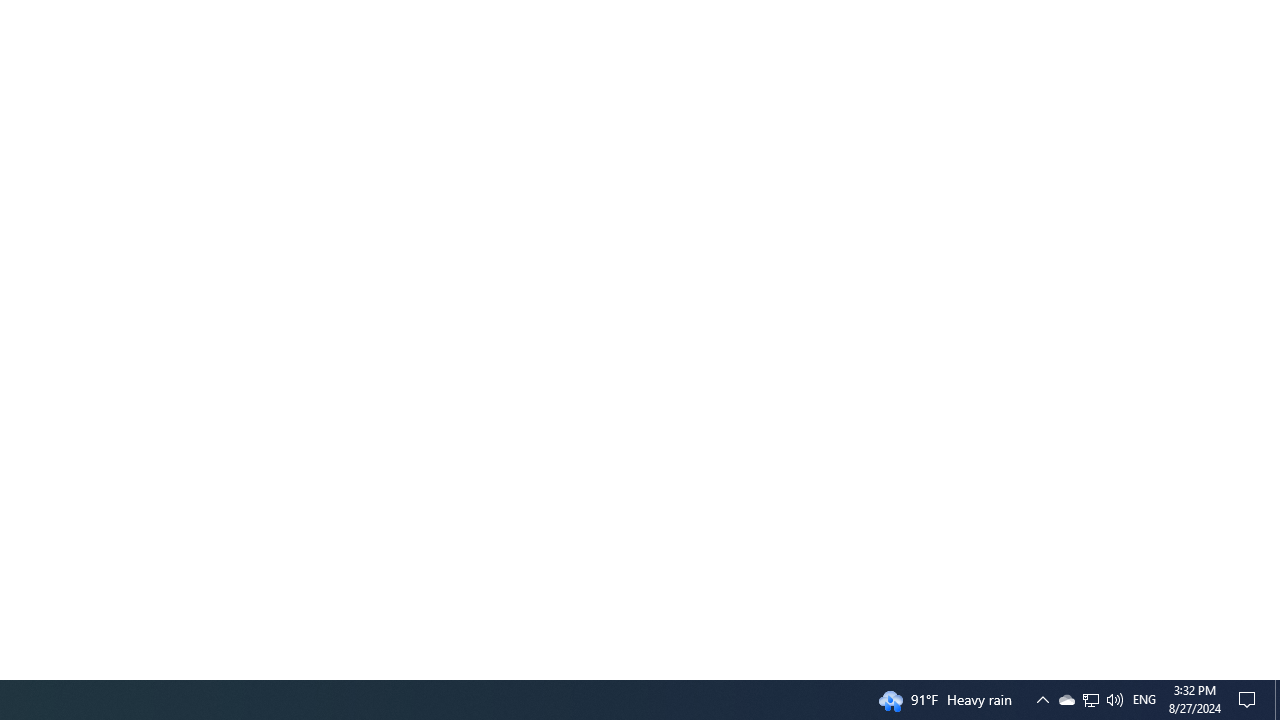 The height and width of the screenshot is (720, 1280). I want to click on Q2790: 100%, so click(1114, 700).